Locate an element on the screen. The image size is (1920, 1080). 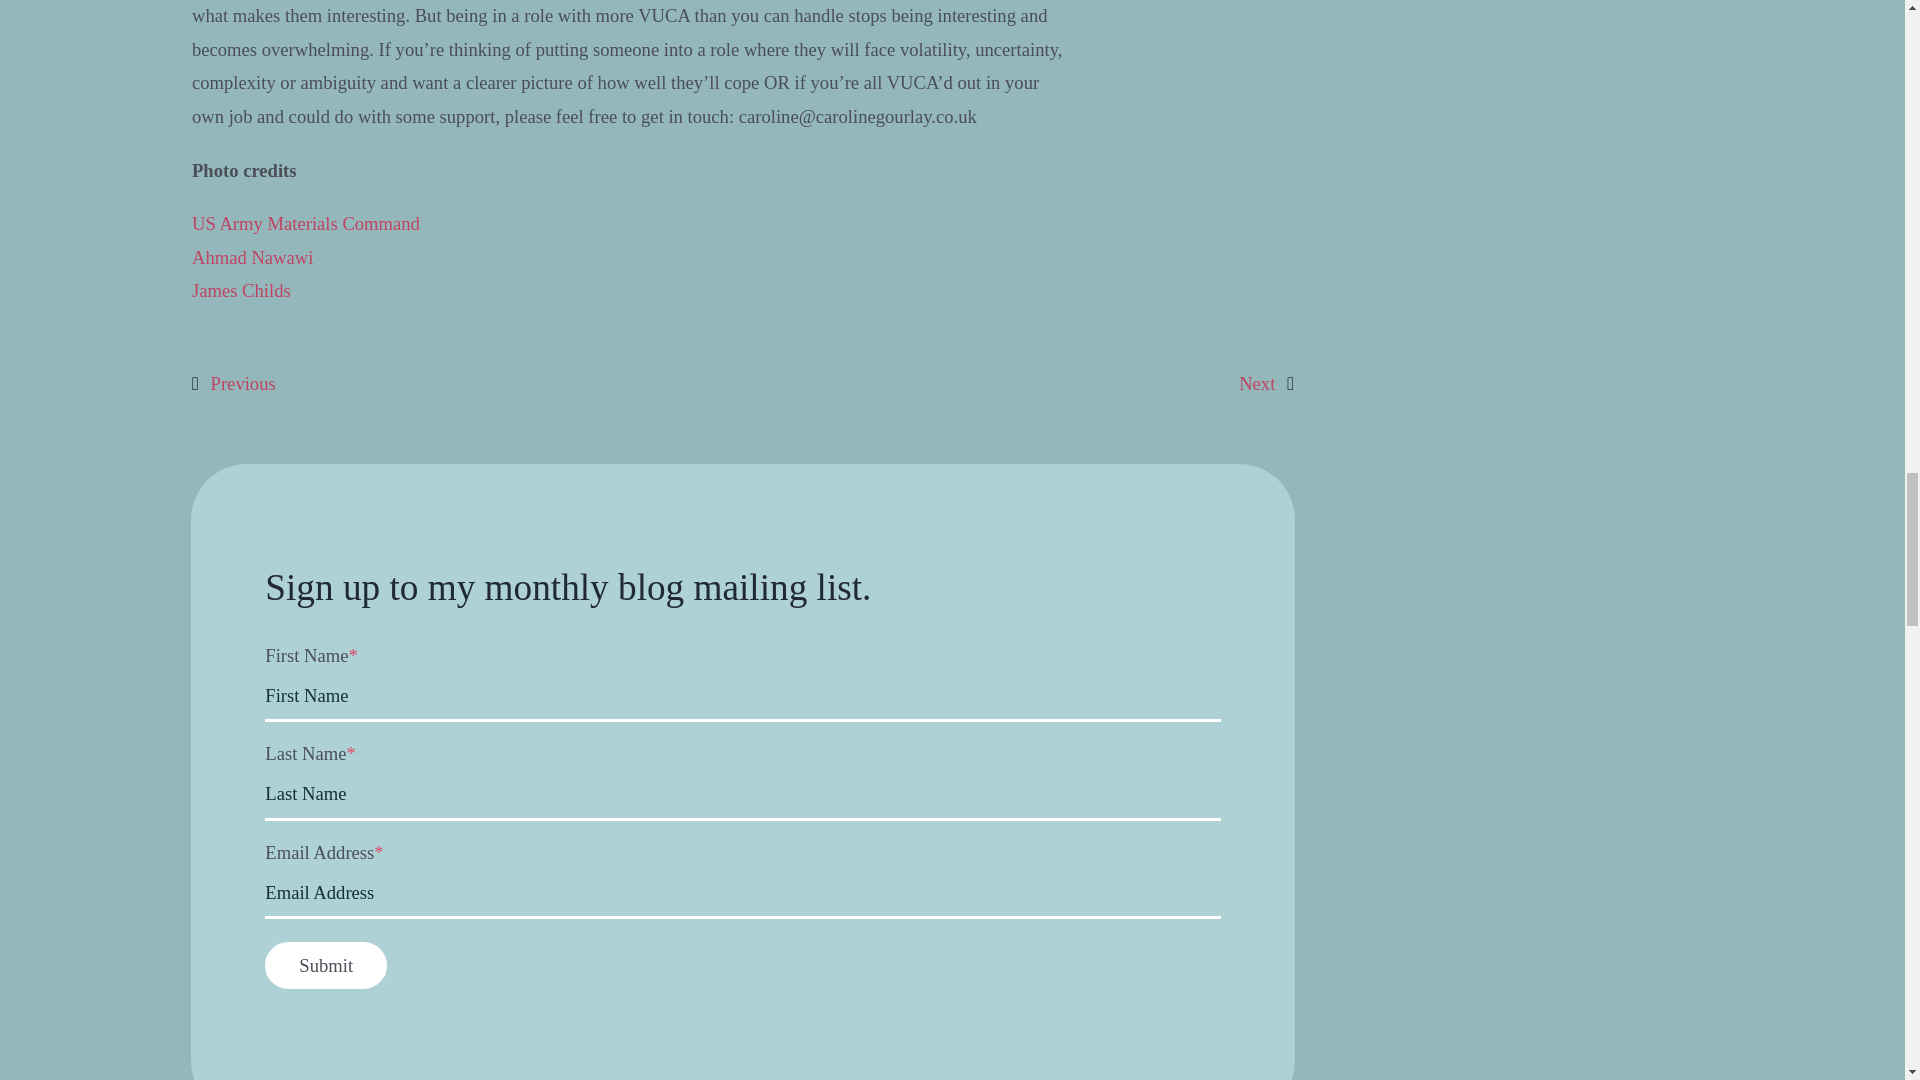
Ahmad Nawawi is located at coordinates (252, 257).